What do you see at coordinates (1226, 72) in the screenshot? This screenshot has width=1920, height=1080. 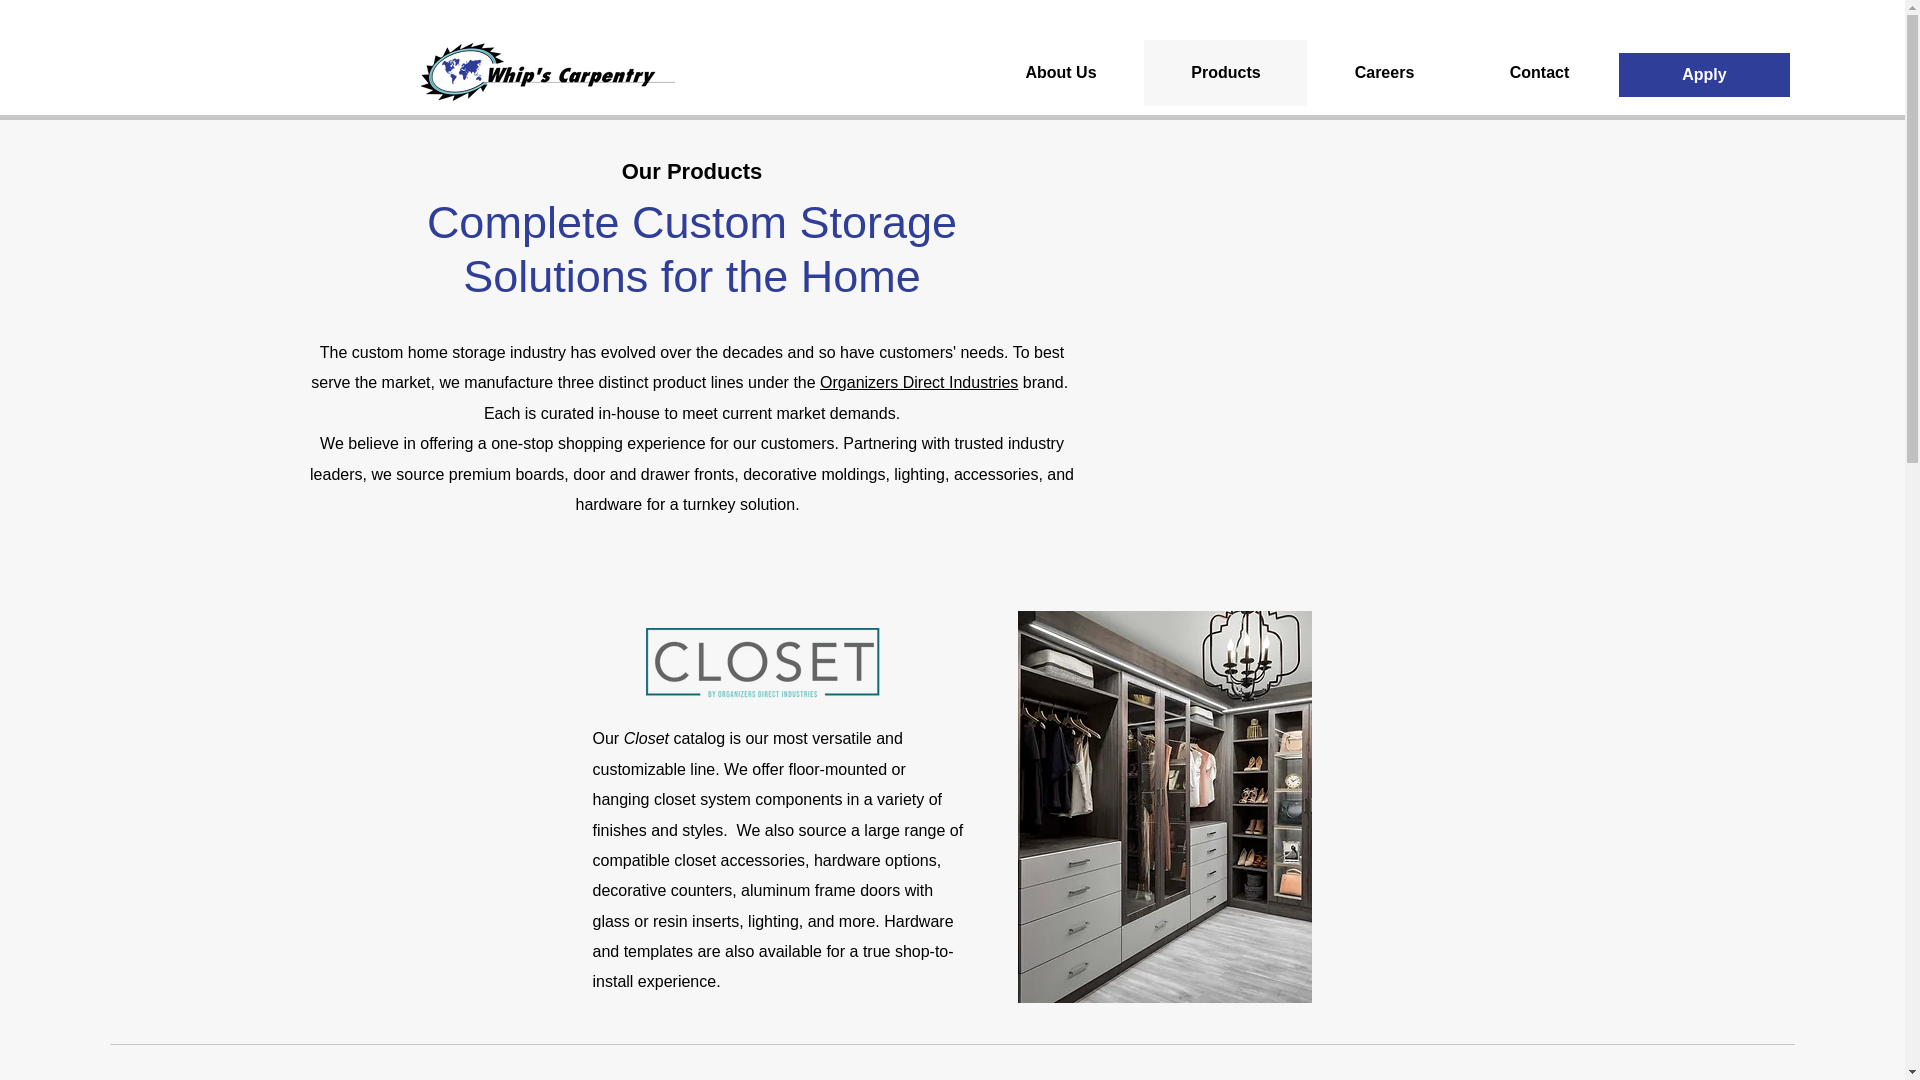 I see `Products` at bounding box center [1226, 72].